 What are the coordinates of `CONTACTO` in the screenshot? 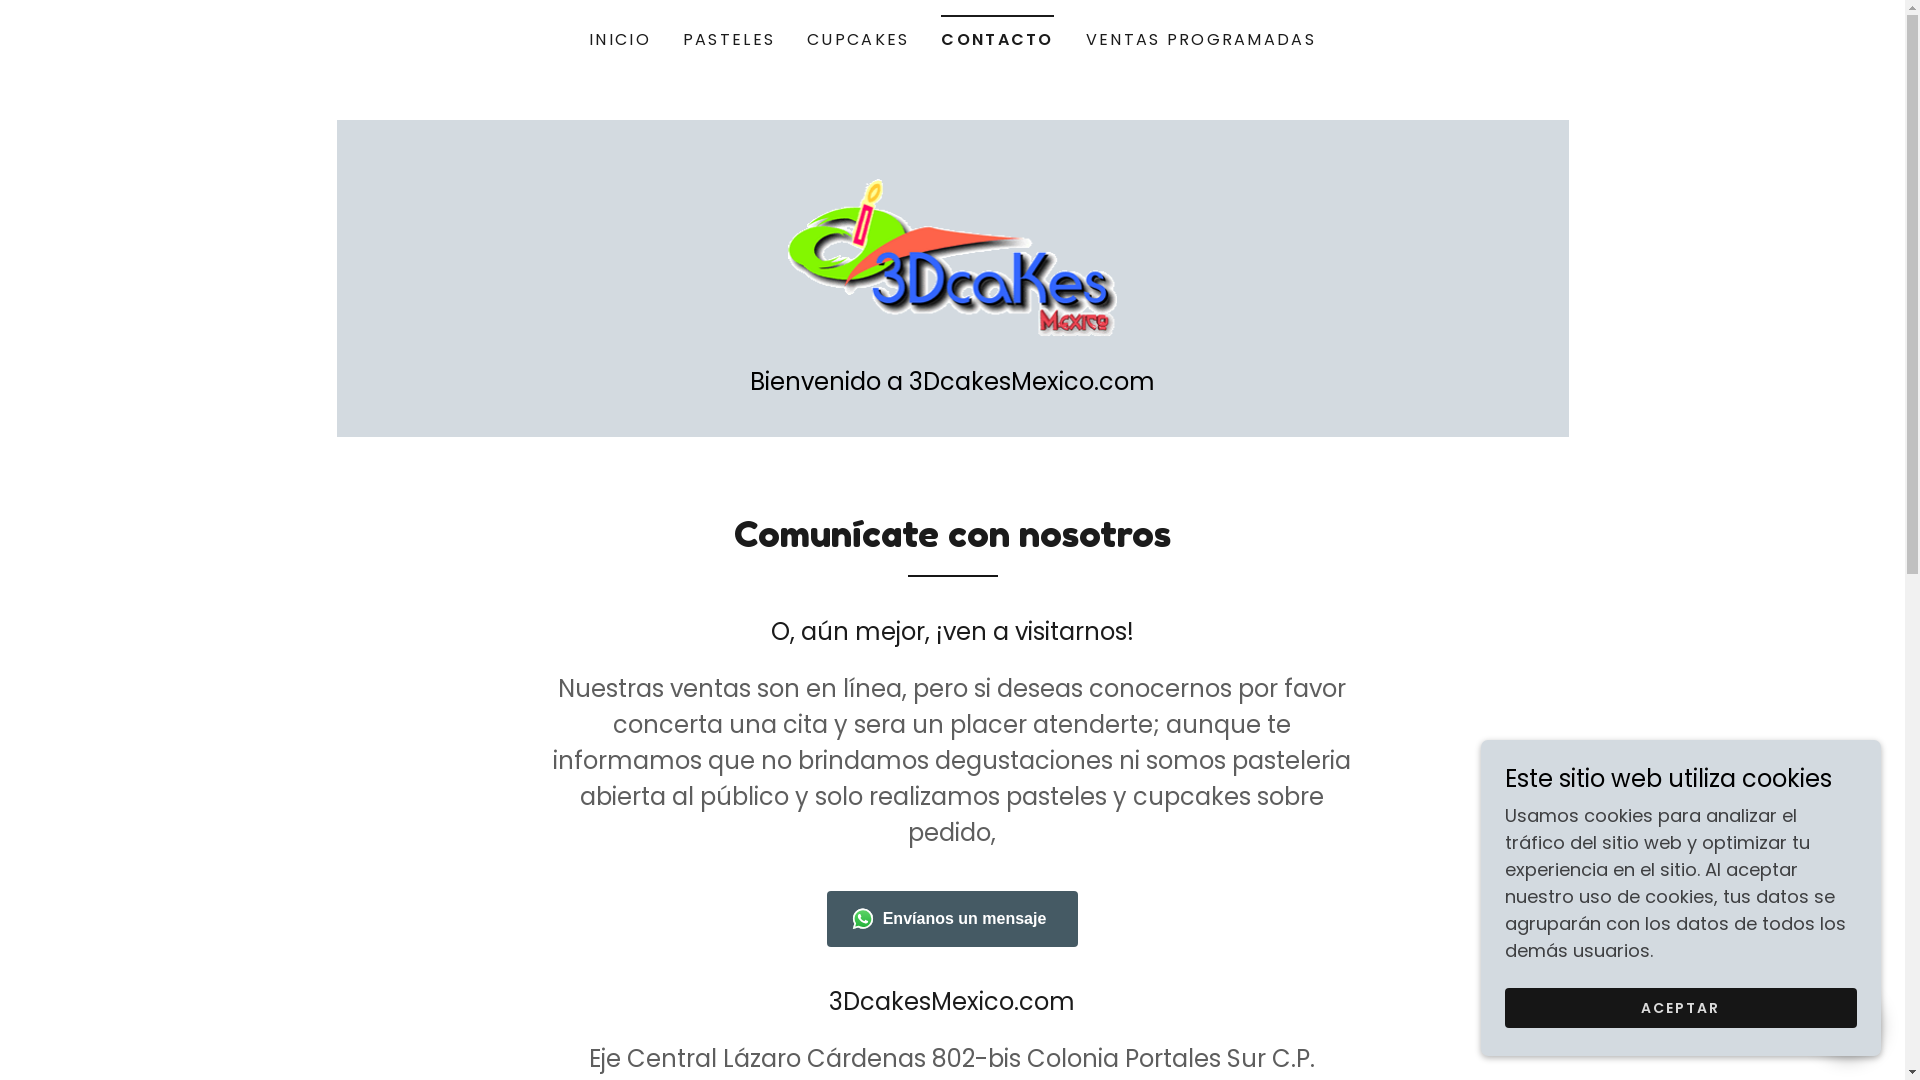 It's located at (997, 34).